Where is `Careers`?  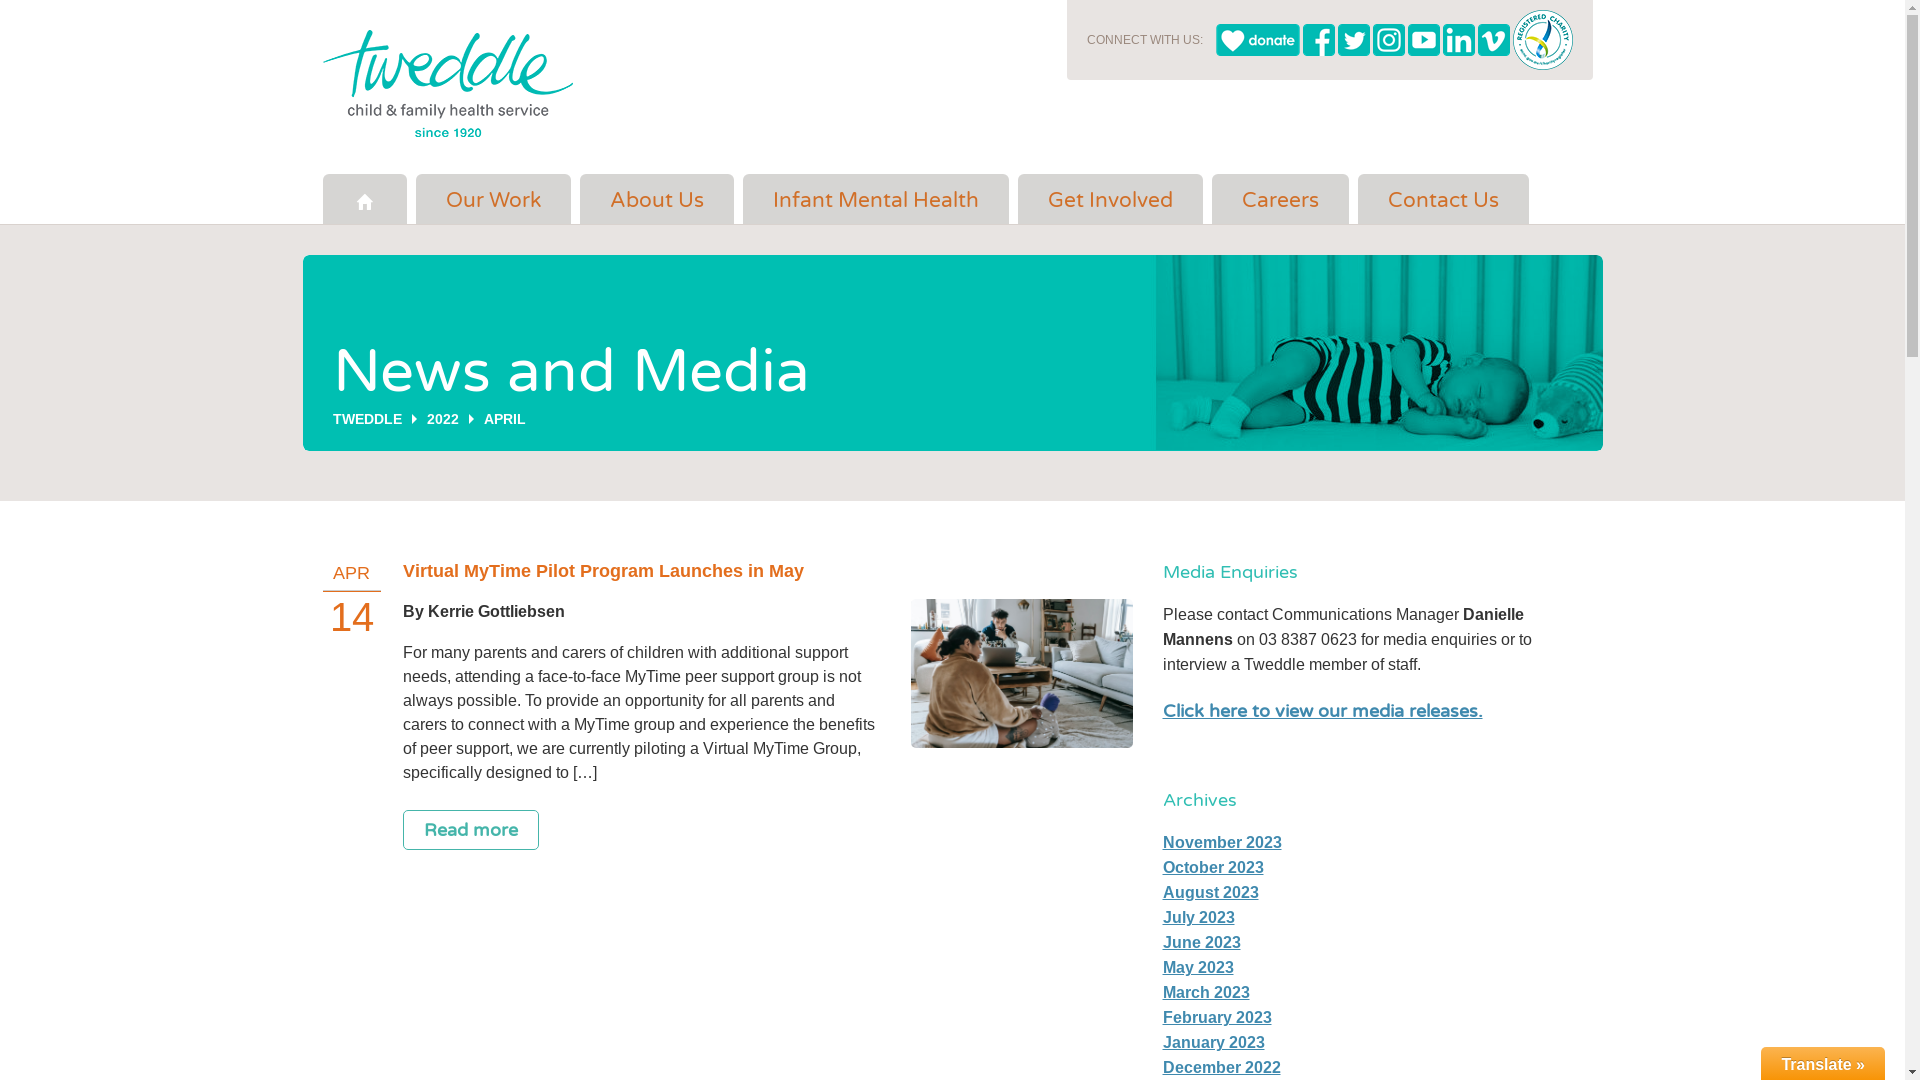
Careers is located at coordinates (1280, 199).